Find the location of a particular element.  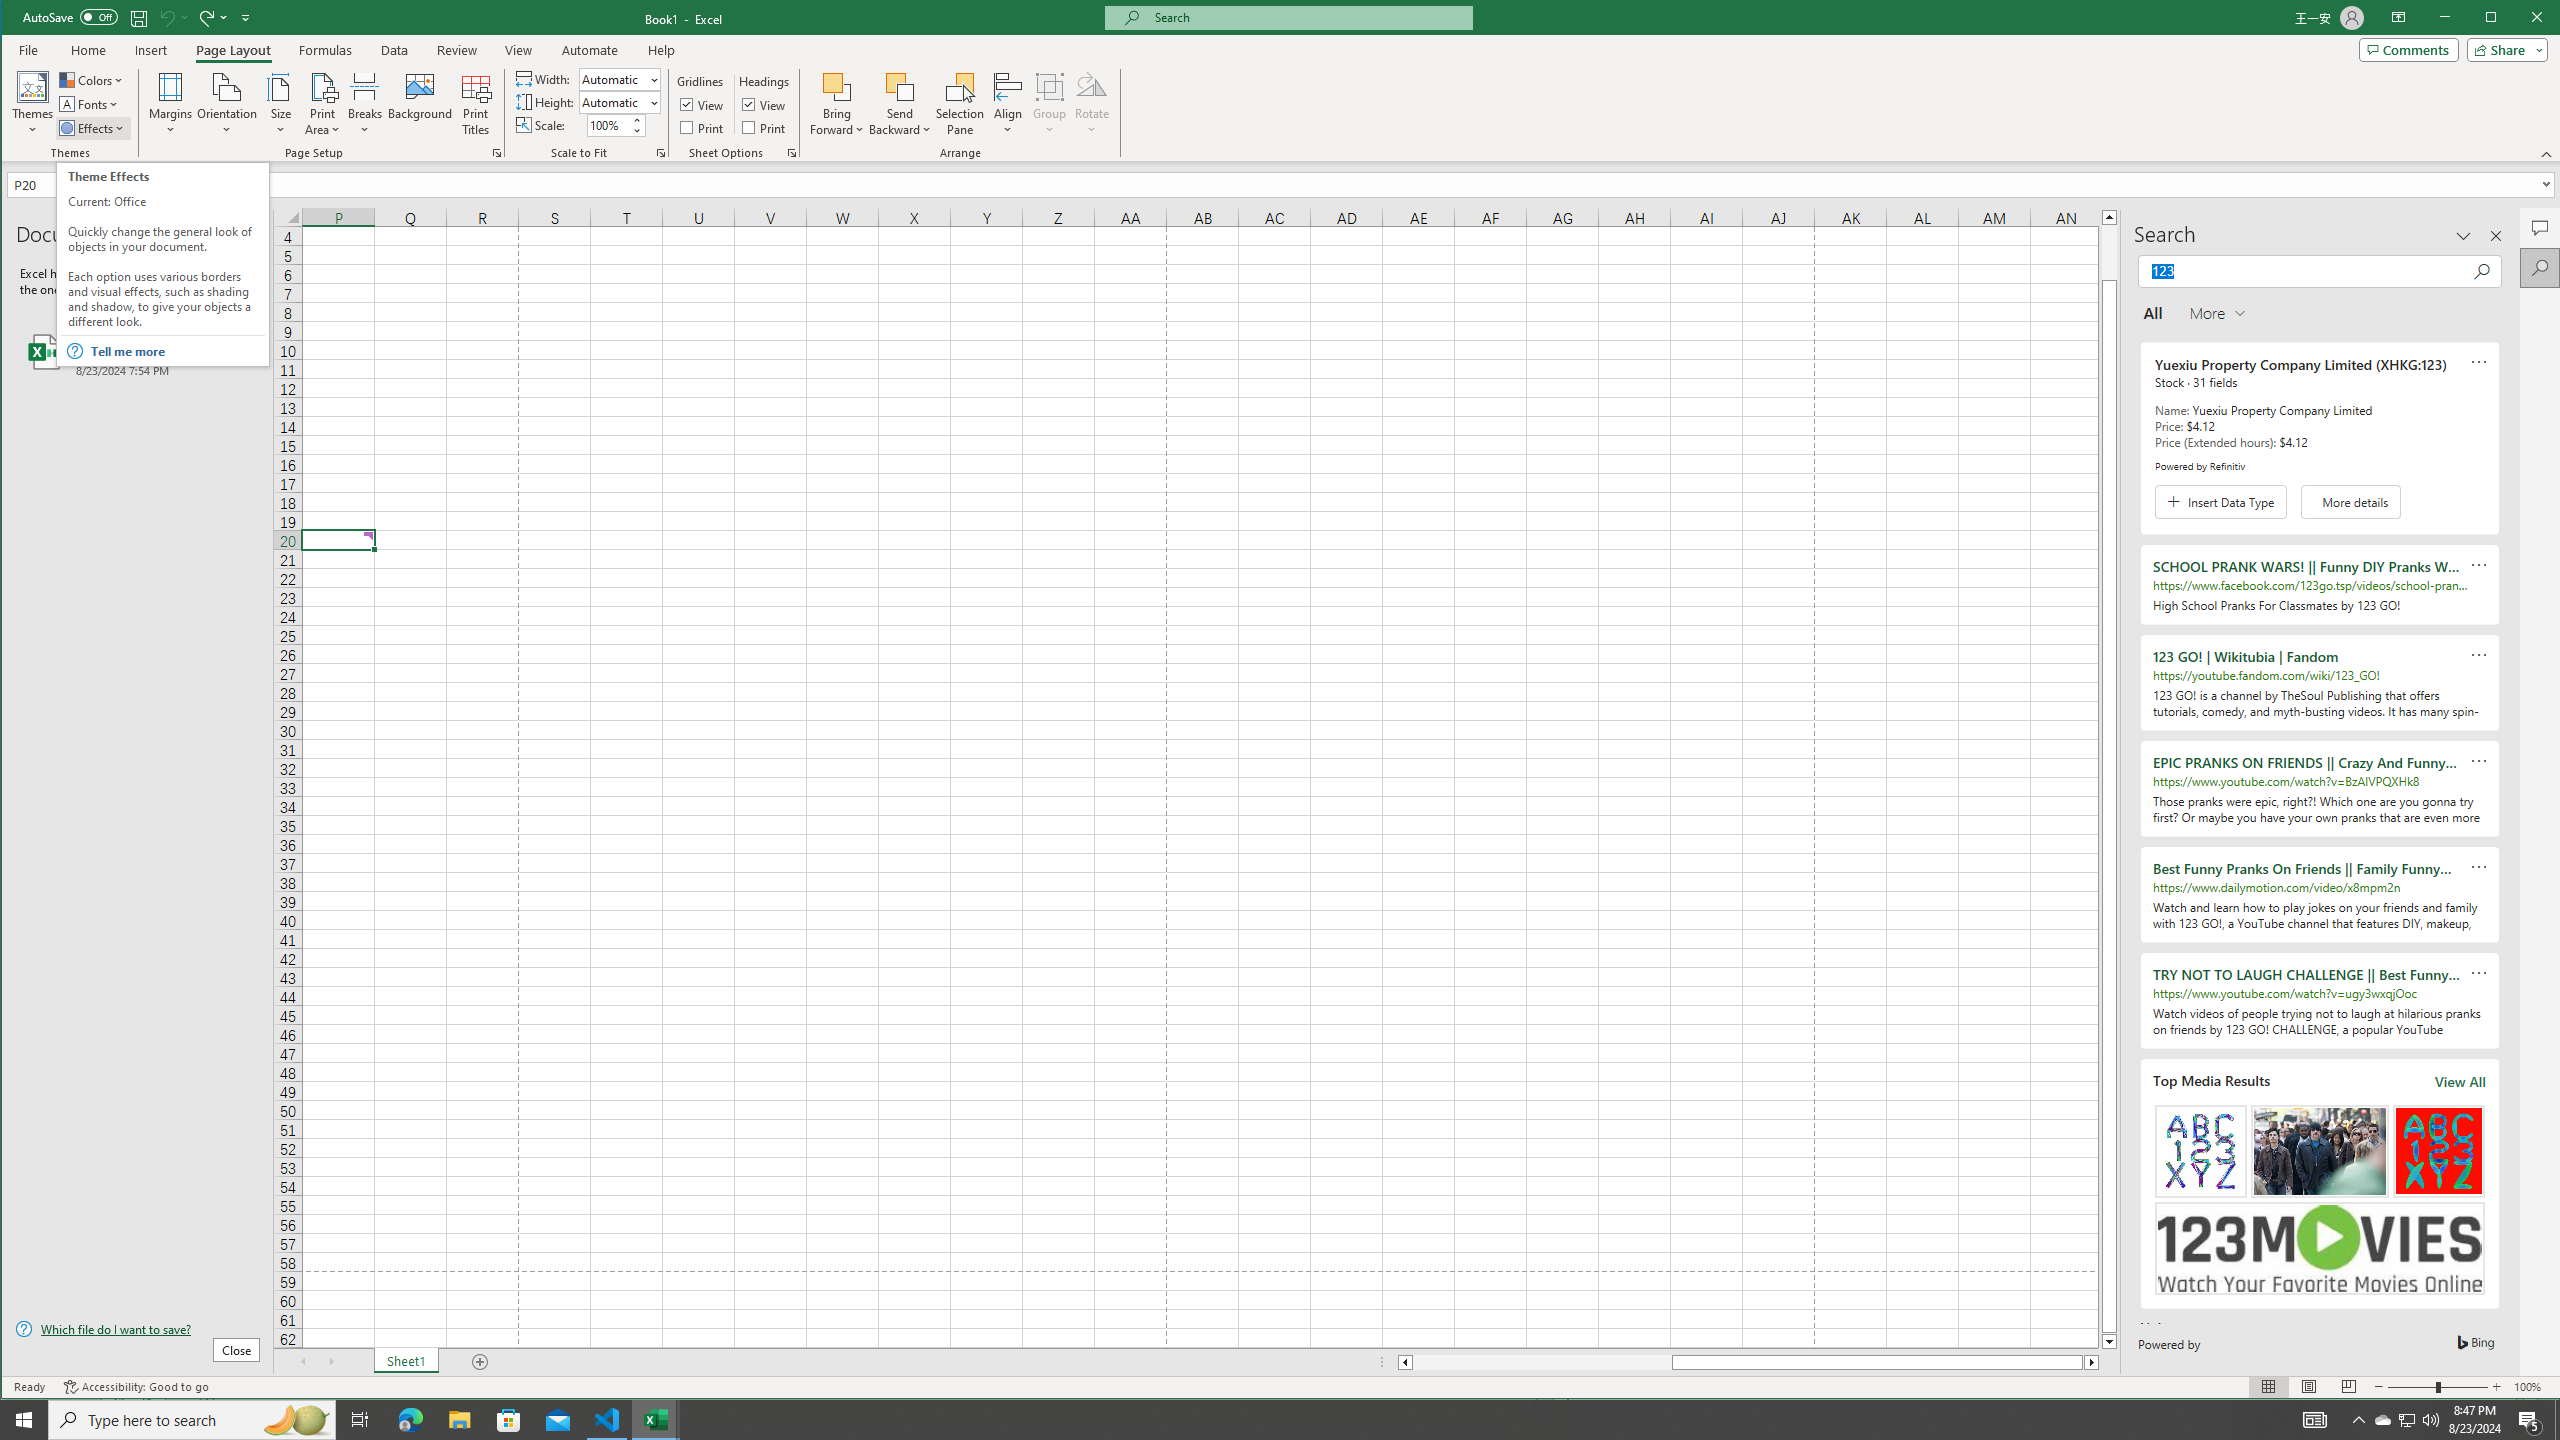

Width is located at coordinates (178, 351).